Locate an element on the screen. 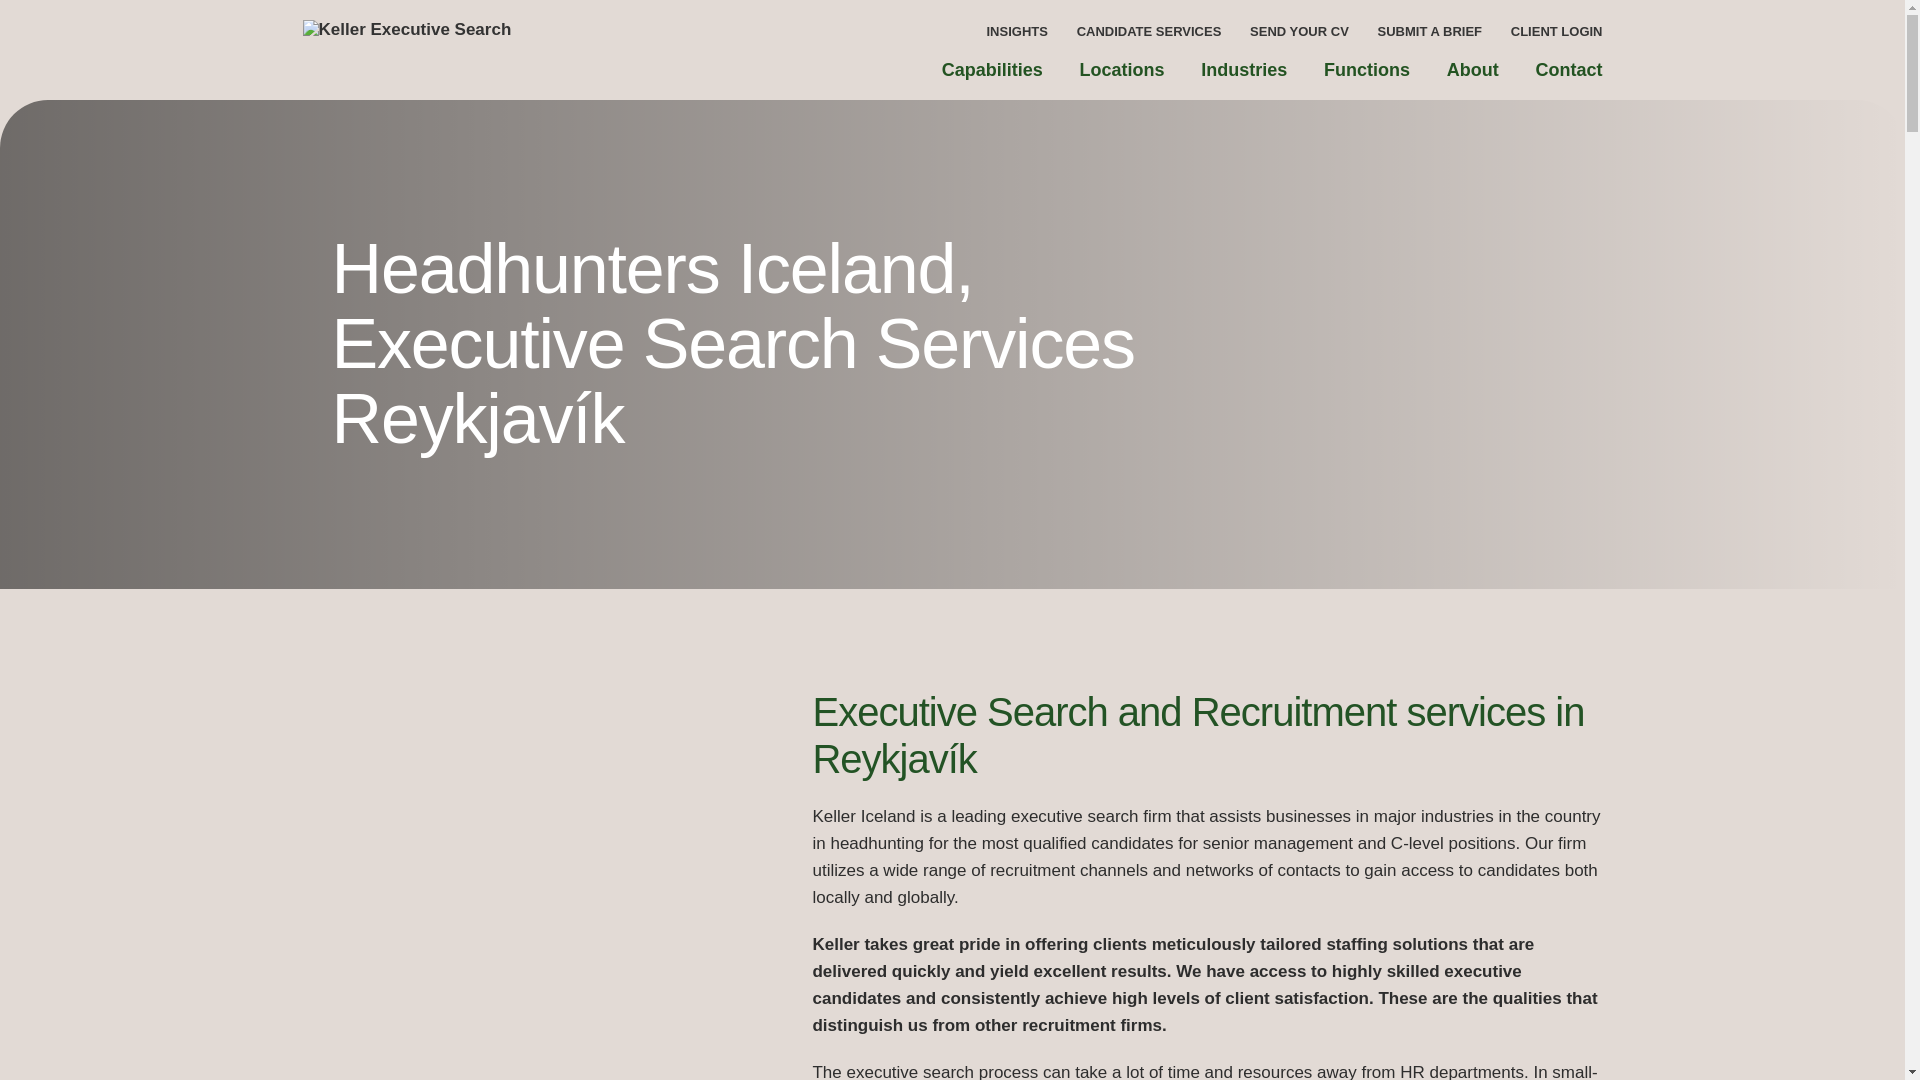 This screenshot has width=1920, height=1080. INSIGHTS is located at coordinates (1016, 33).